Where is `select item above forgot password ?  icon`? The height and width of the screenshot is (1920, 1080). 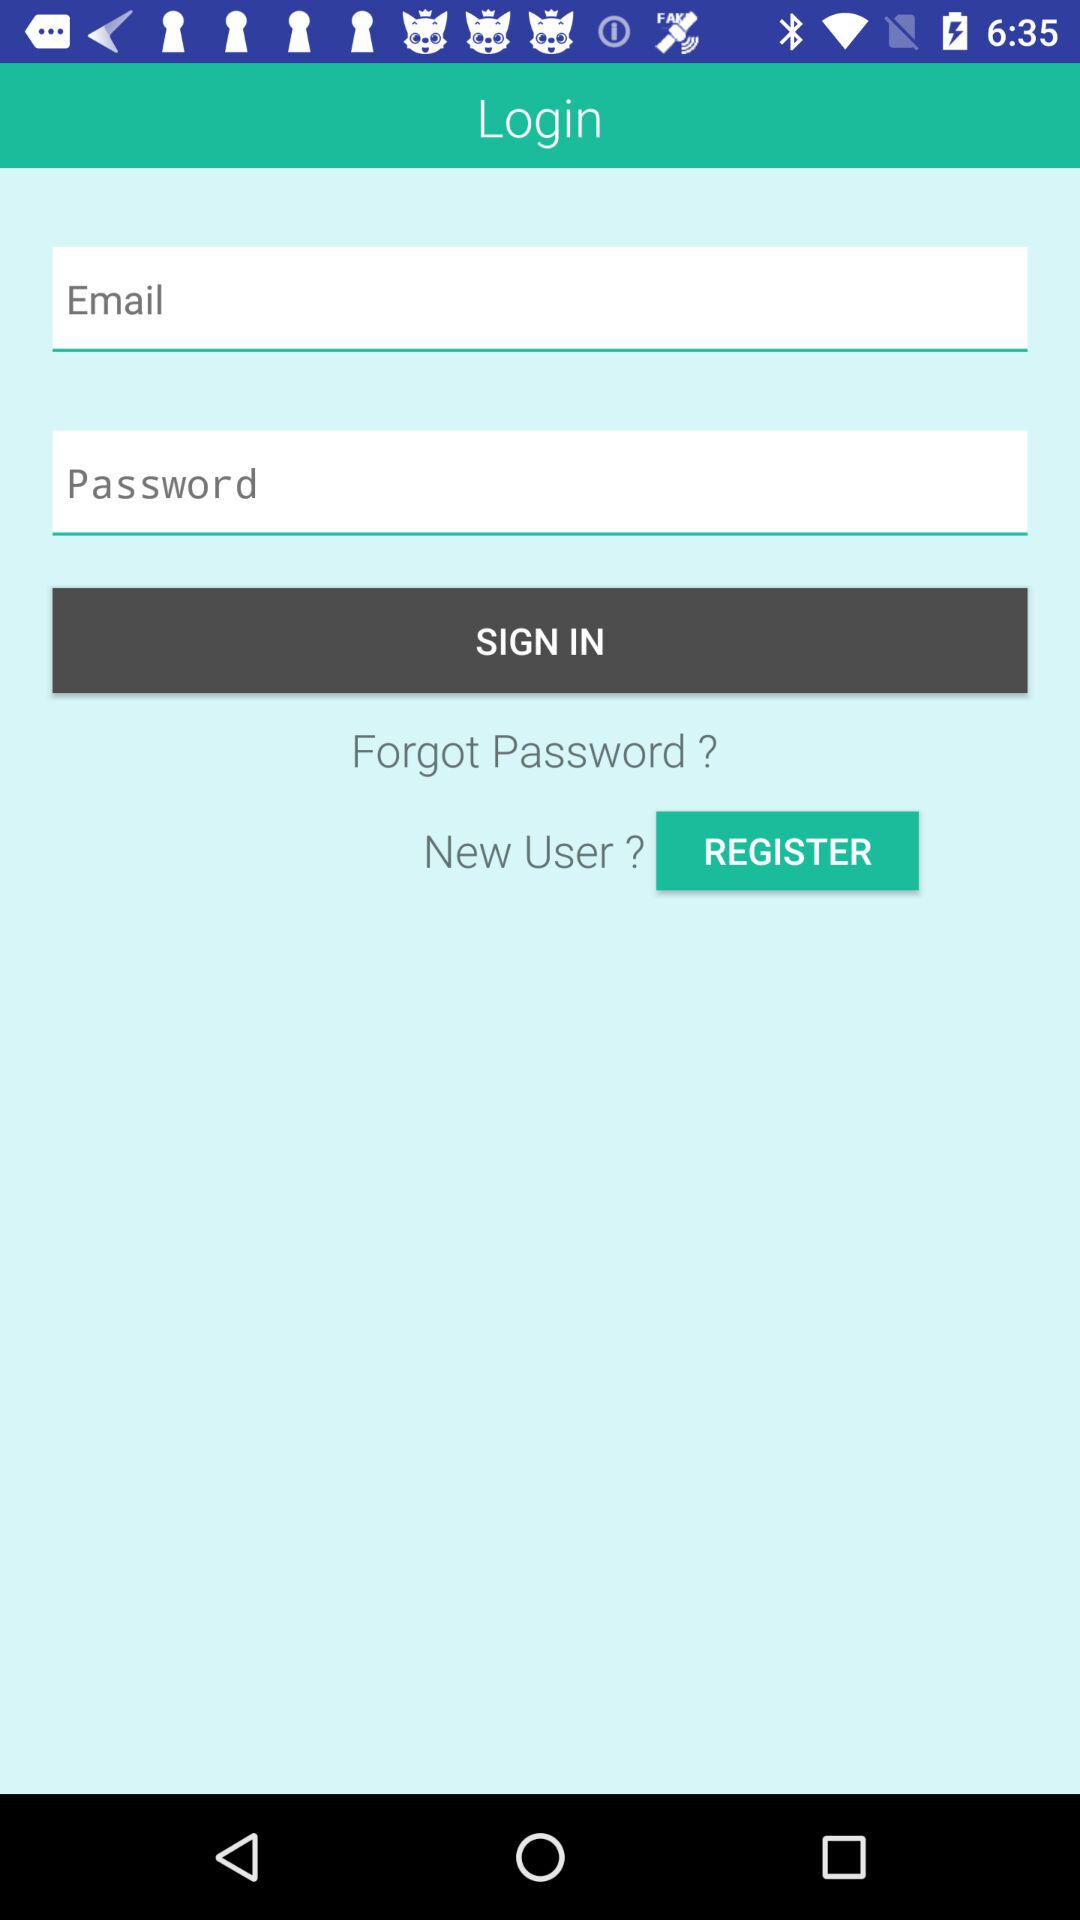 select item above forgot password ?  icon is located at coordinates (540, 640).